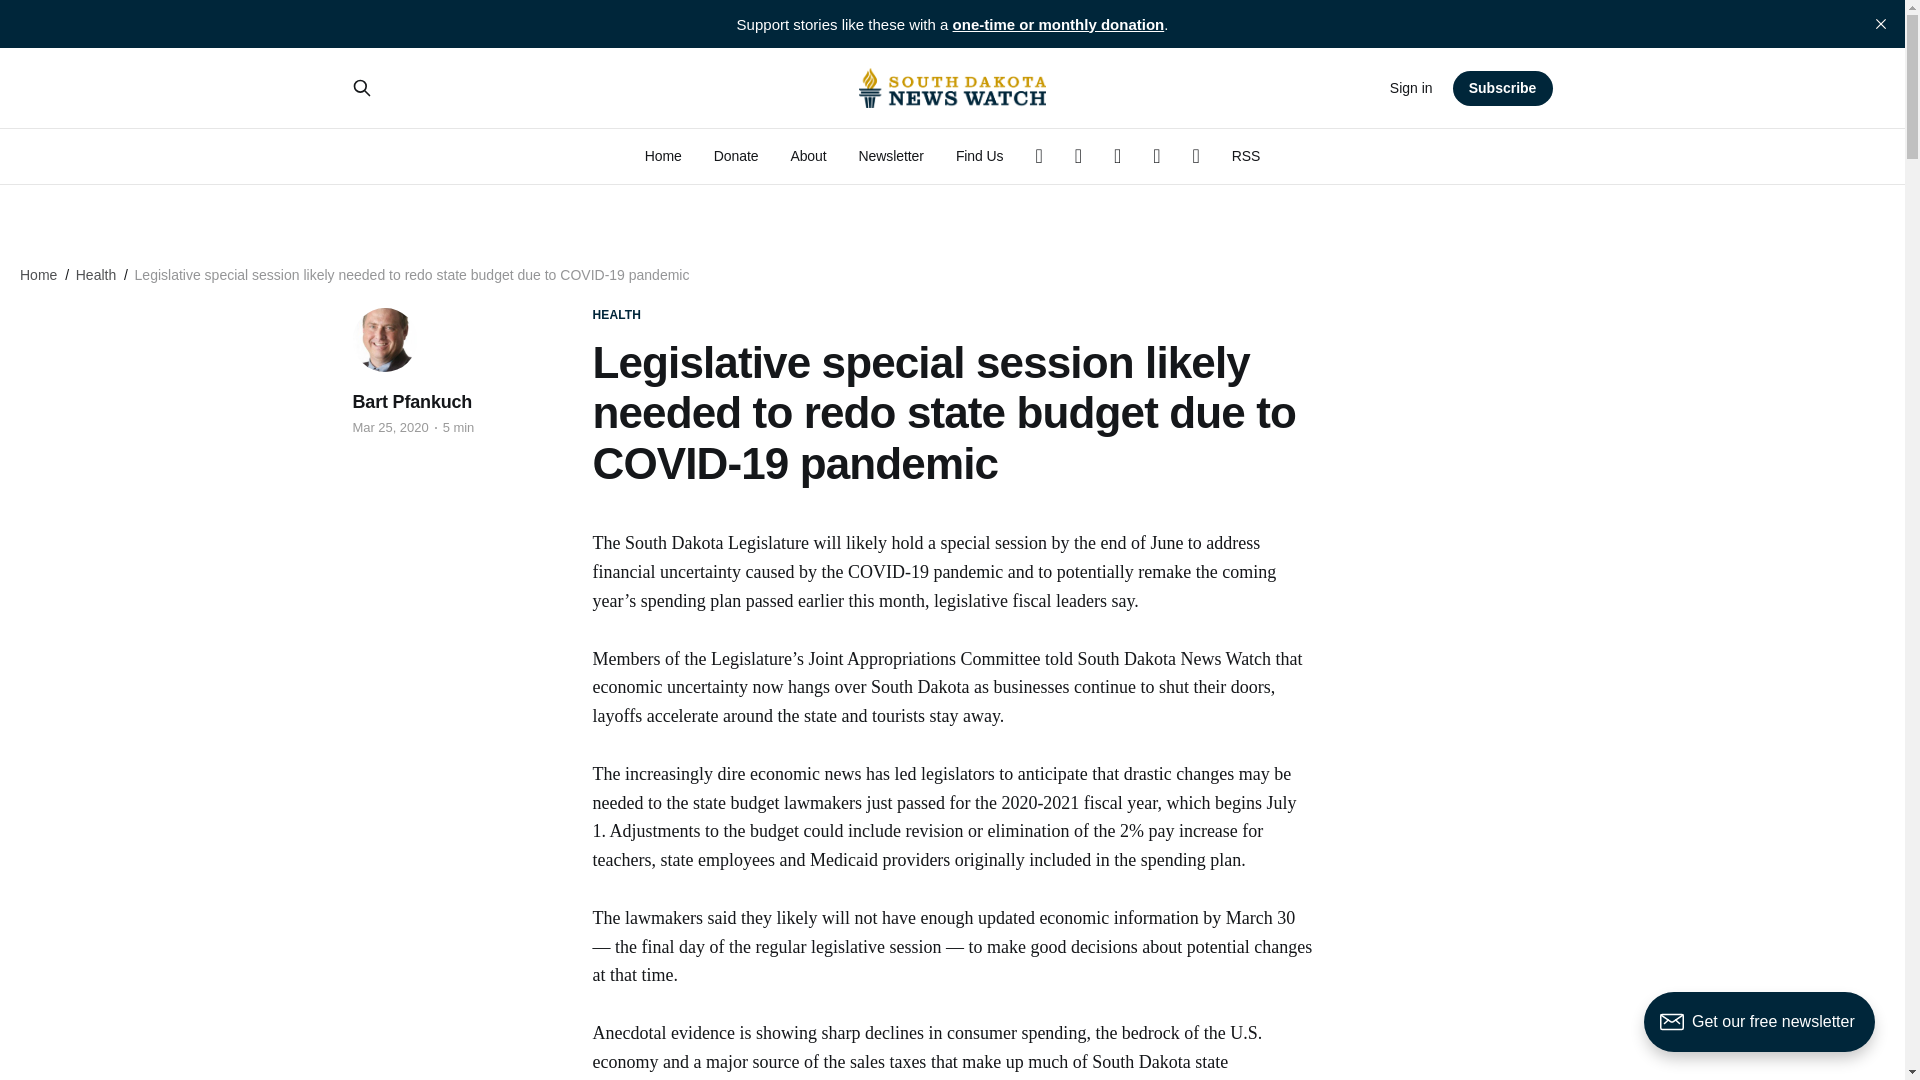  What do you see at coordinates (38, 274) in the screenshot?
I see `Home` at bounding box center [38, 274].